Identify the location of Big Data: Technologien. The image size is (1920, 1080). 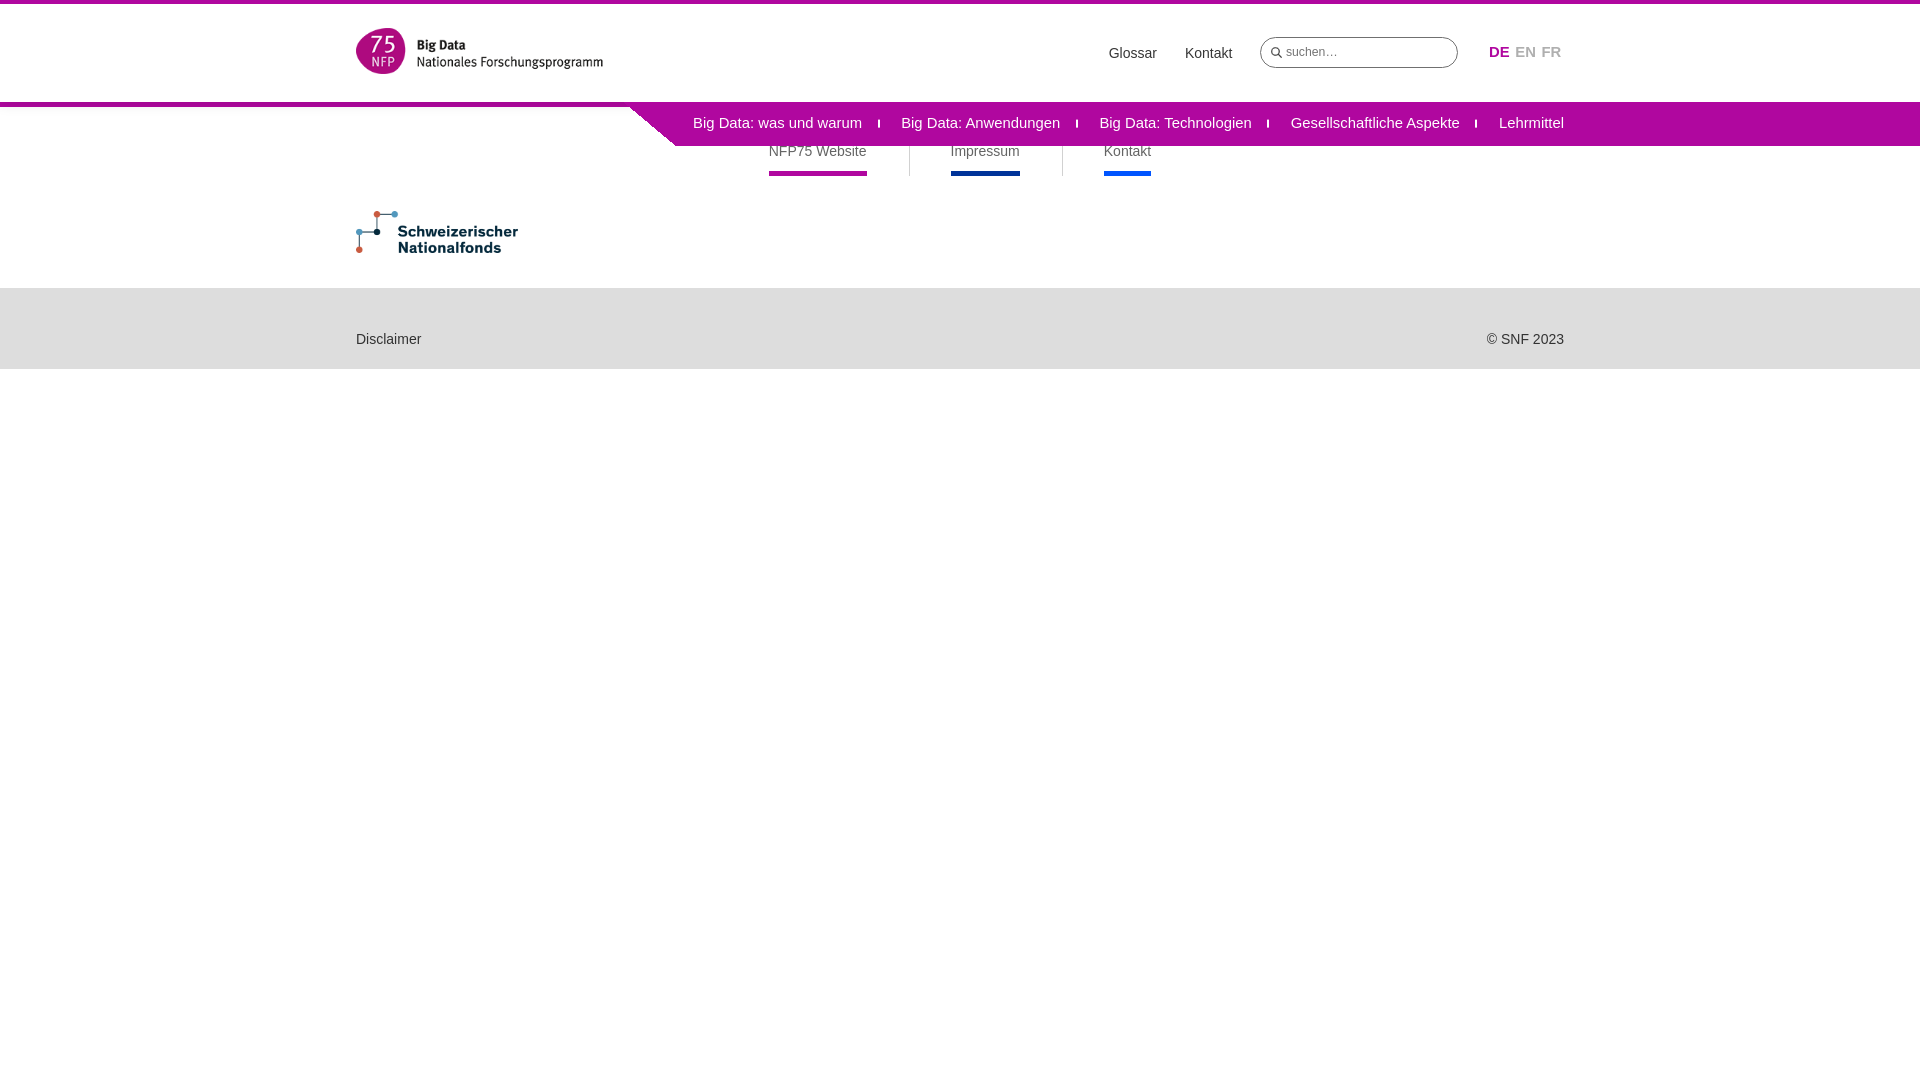
(1176, 124).